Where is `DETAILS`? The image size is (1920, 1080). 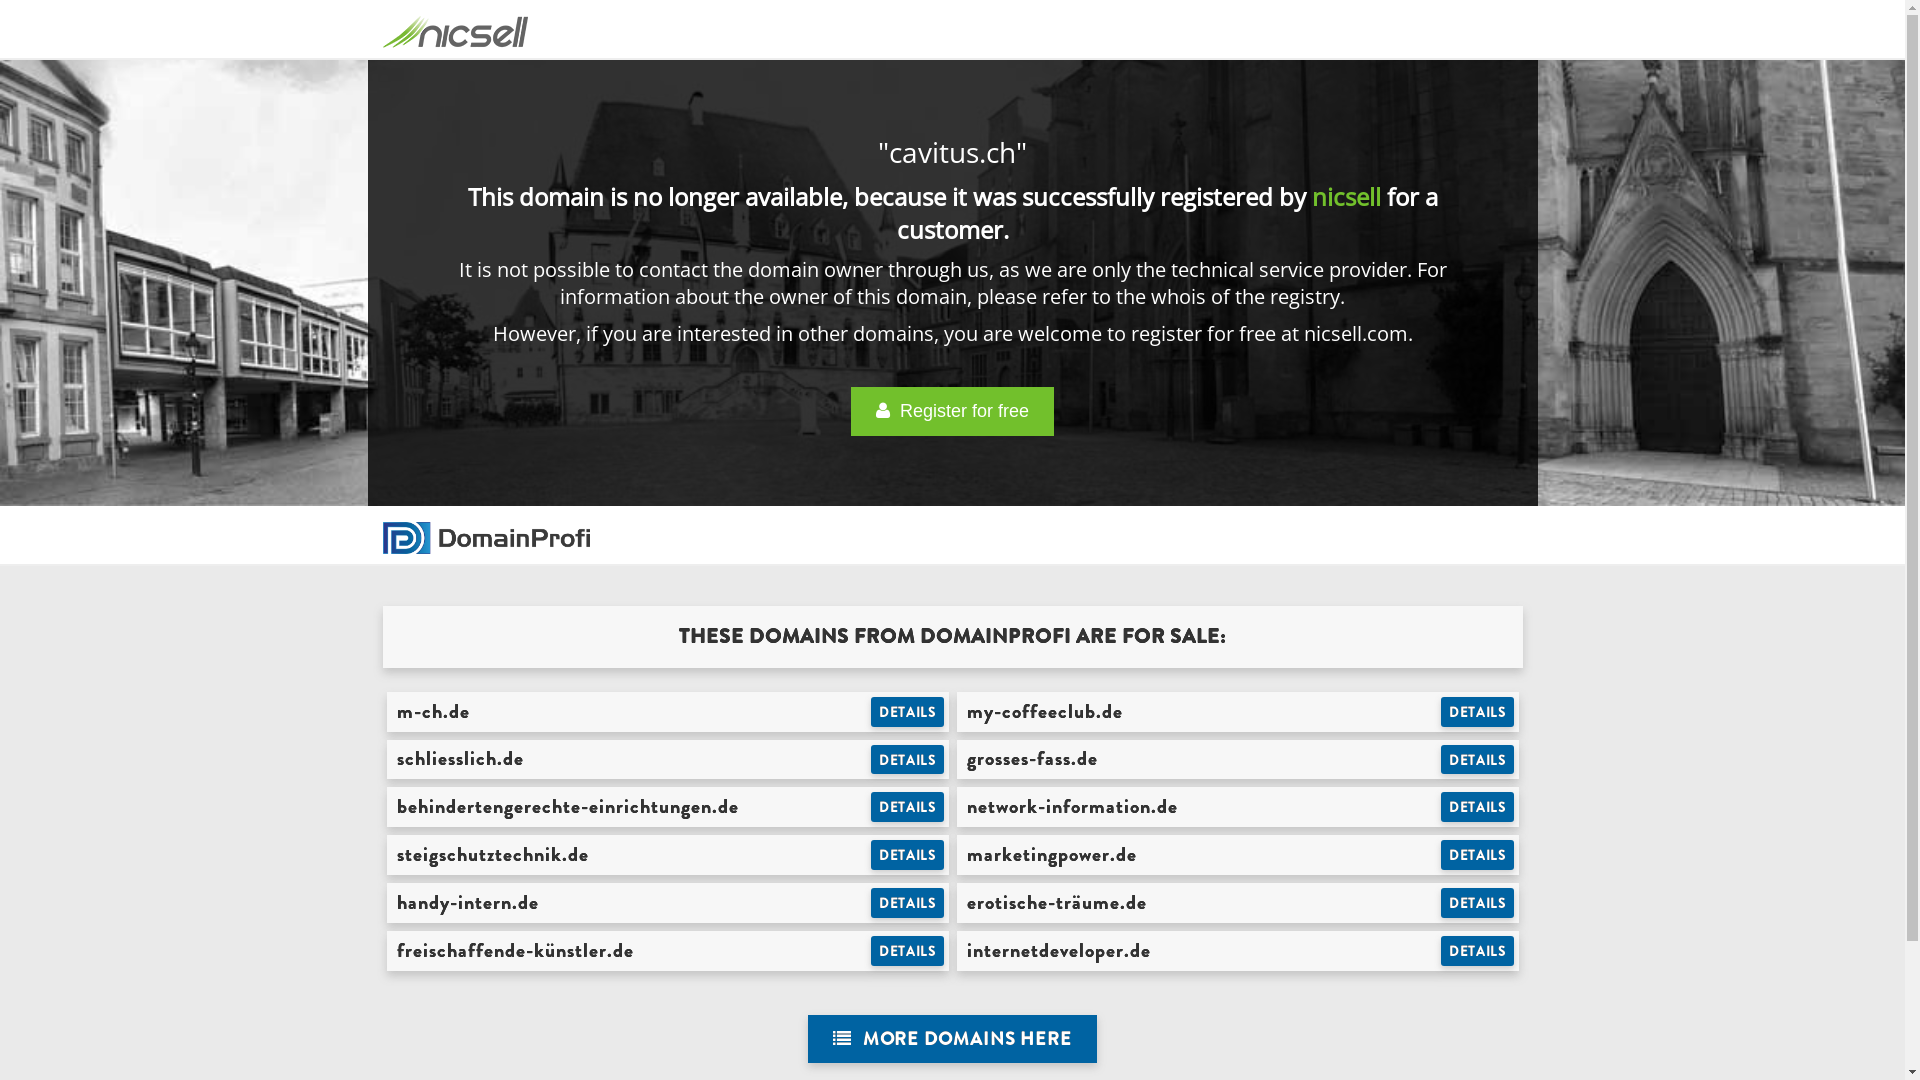
DETAILS is located at coordinates (1478, 712).